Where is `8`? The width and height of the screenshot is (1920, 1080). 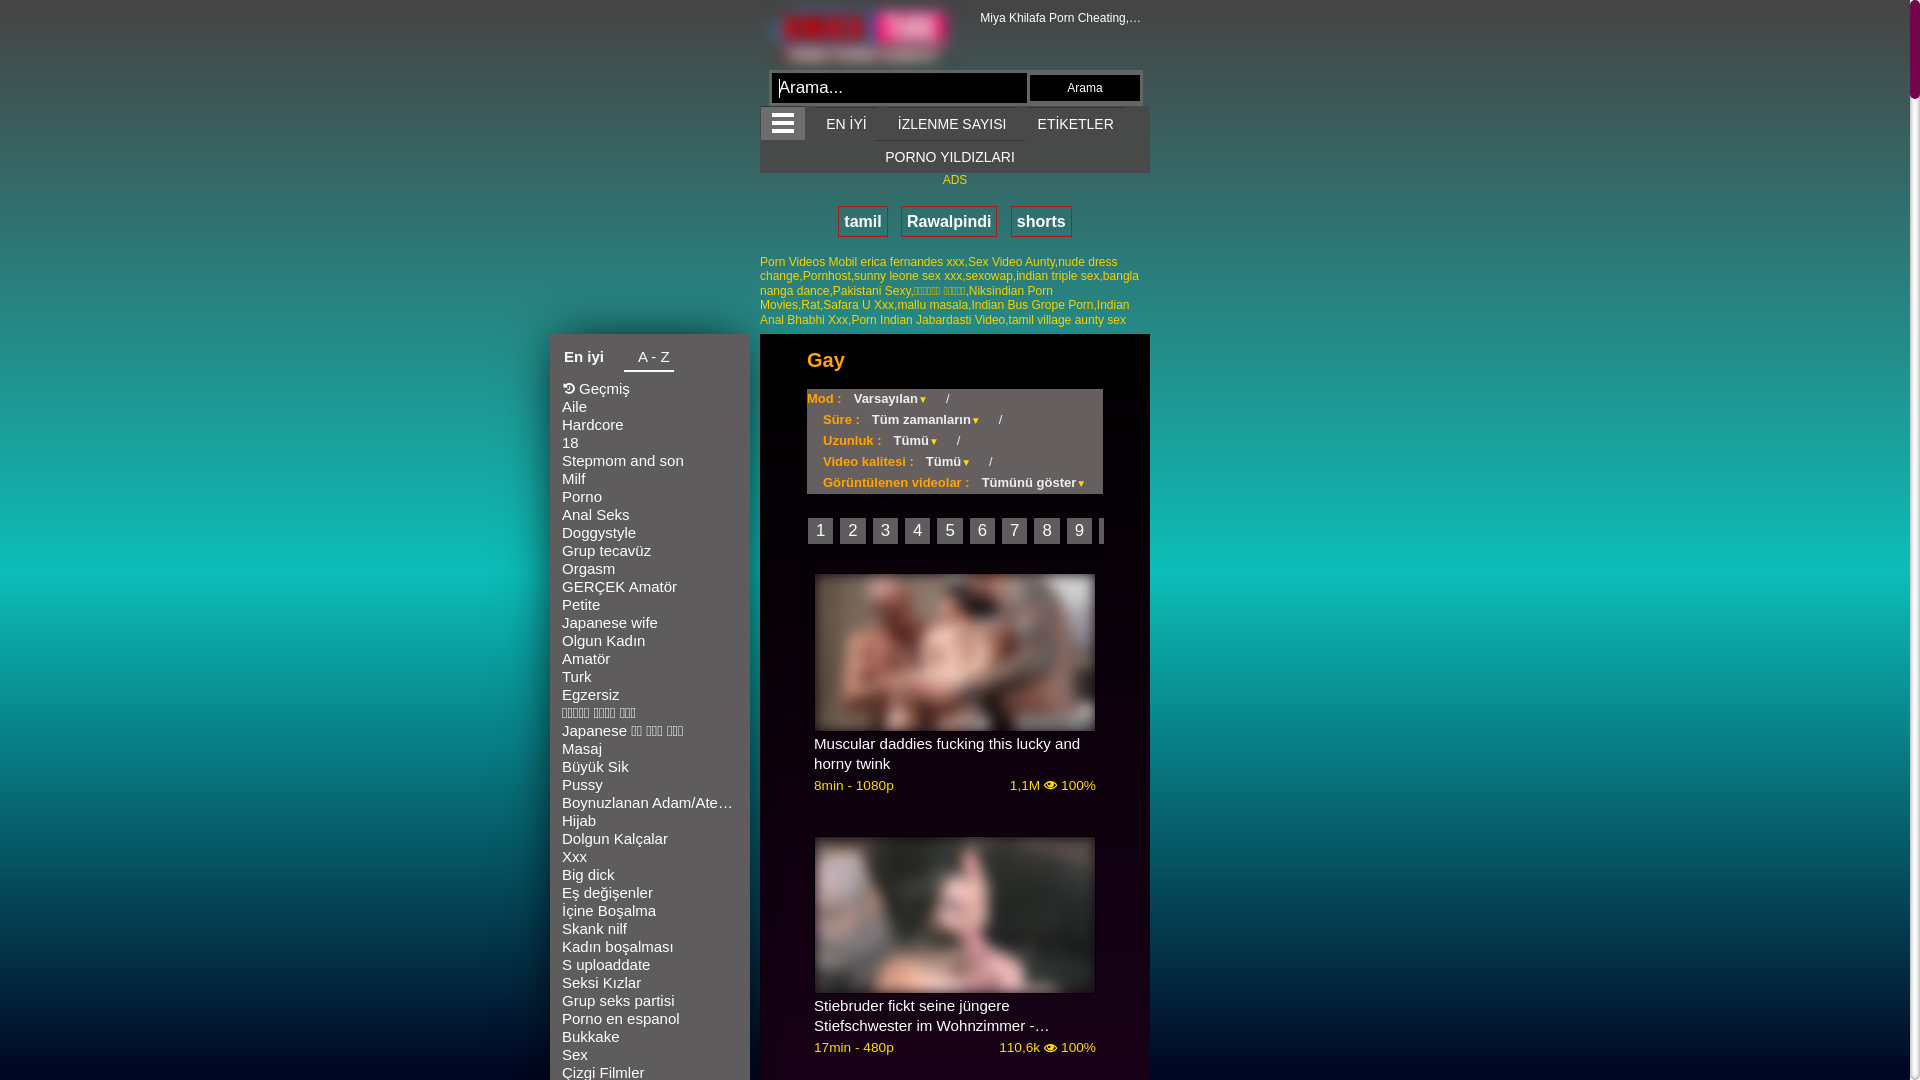
8 is located at coordinates (1046, 531).